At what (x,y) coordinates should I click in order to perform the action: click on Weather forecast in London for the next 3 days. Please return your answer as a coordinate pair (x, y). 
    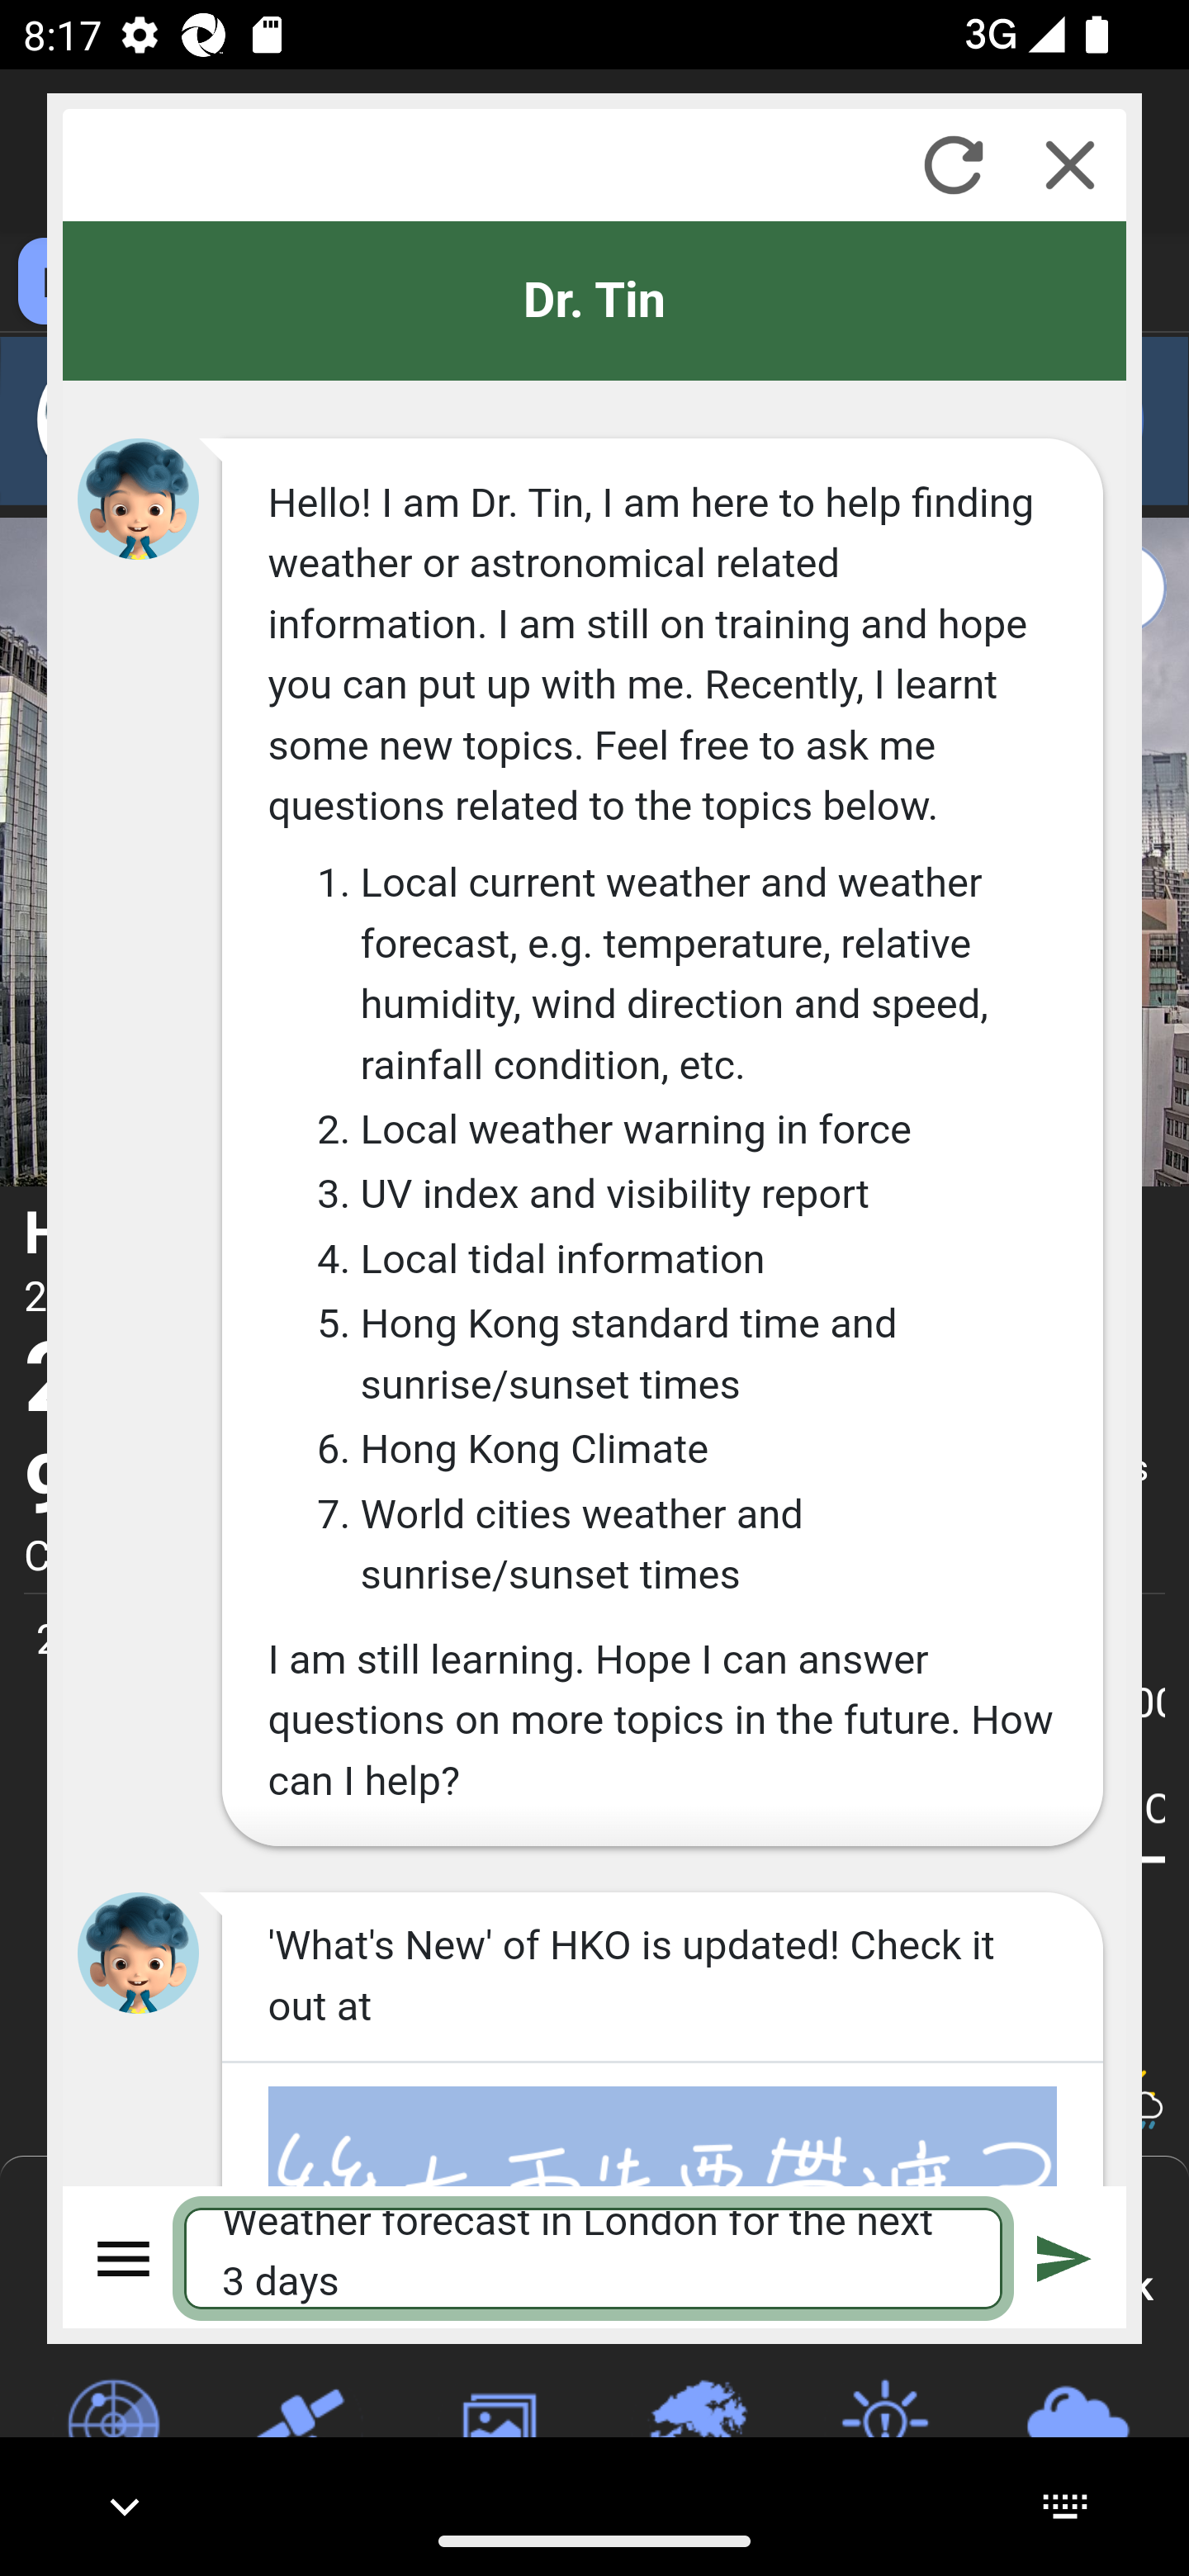
    Looking at the image, I should click on (594, 2257).